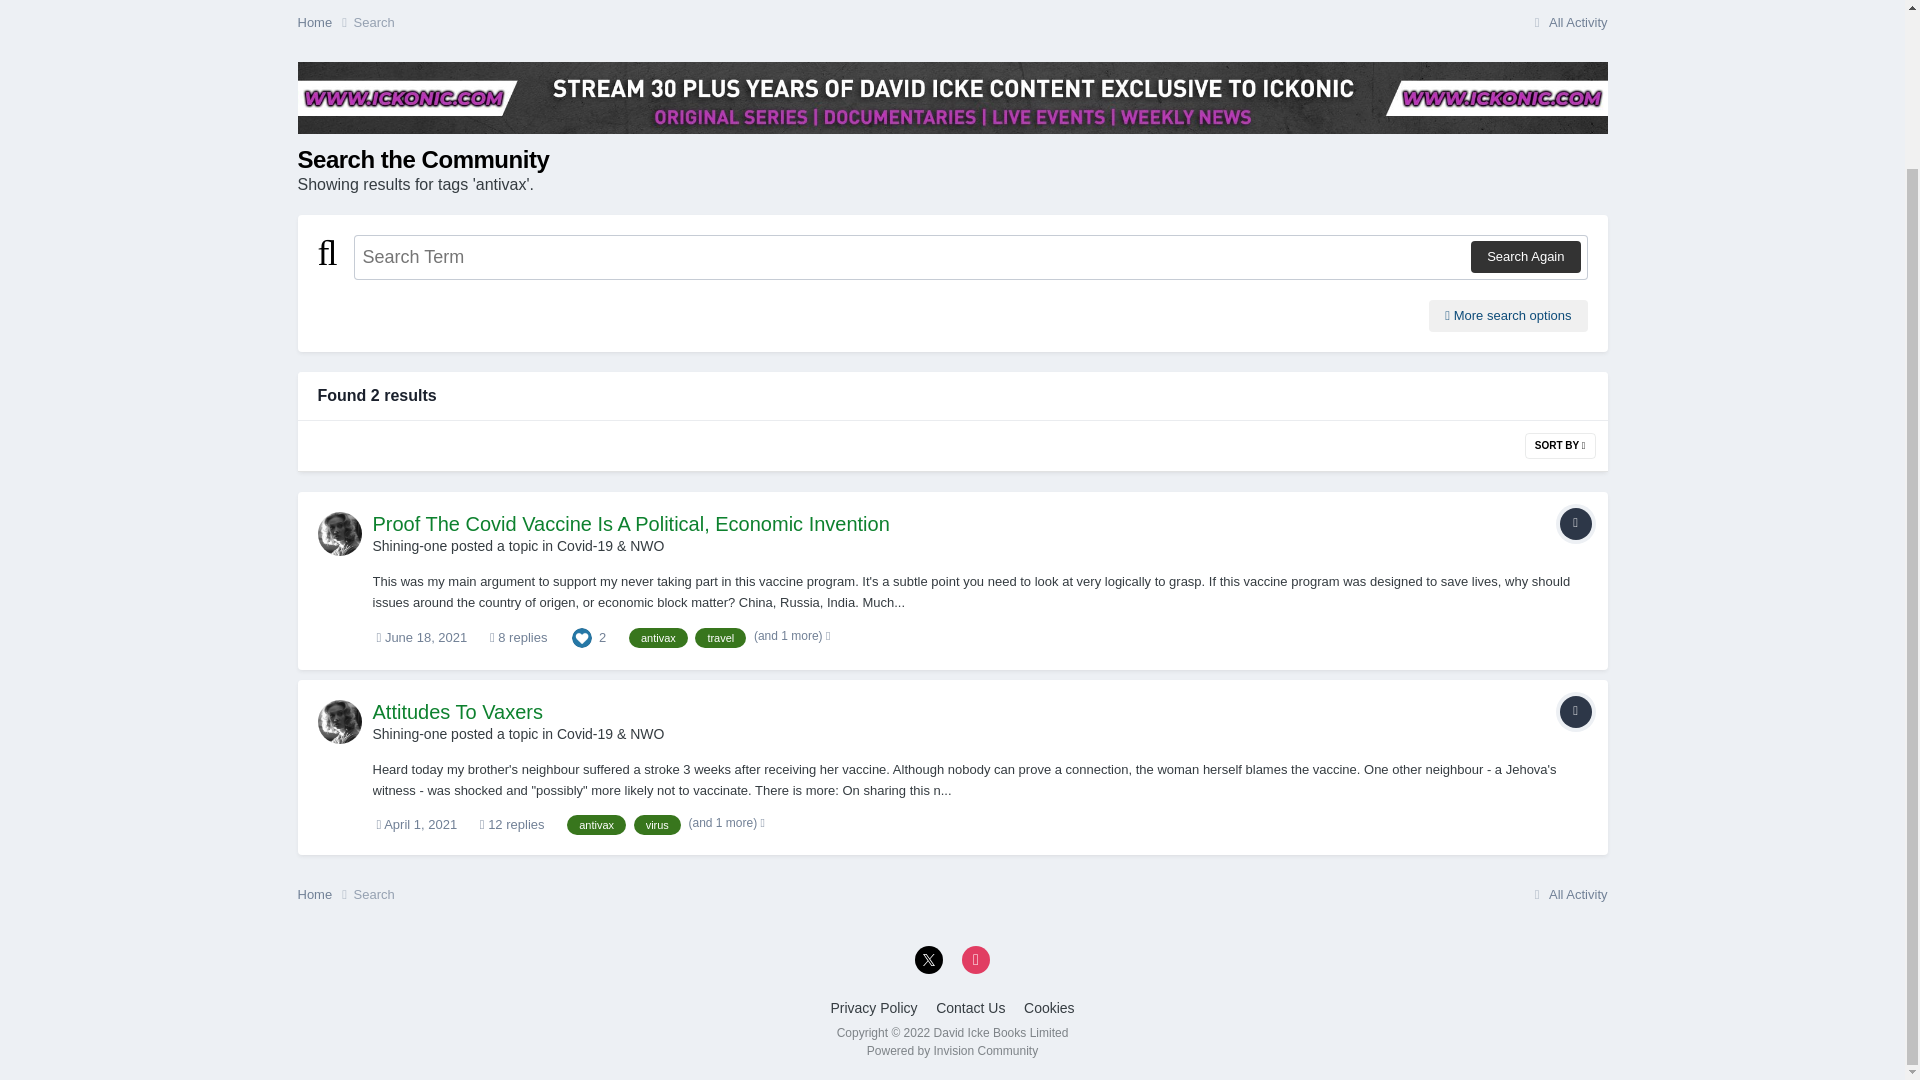  I want to click on Search, so click(374, 22).